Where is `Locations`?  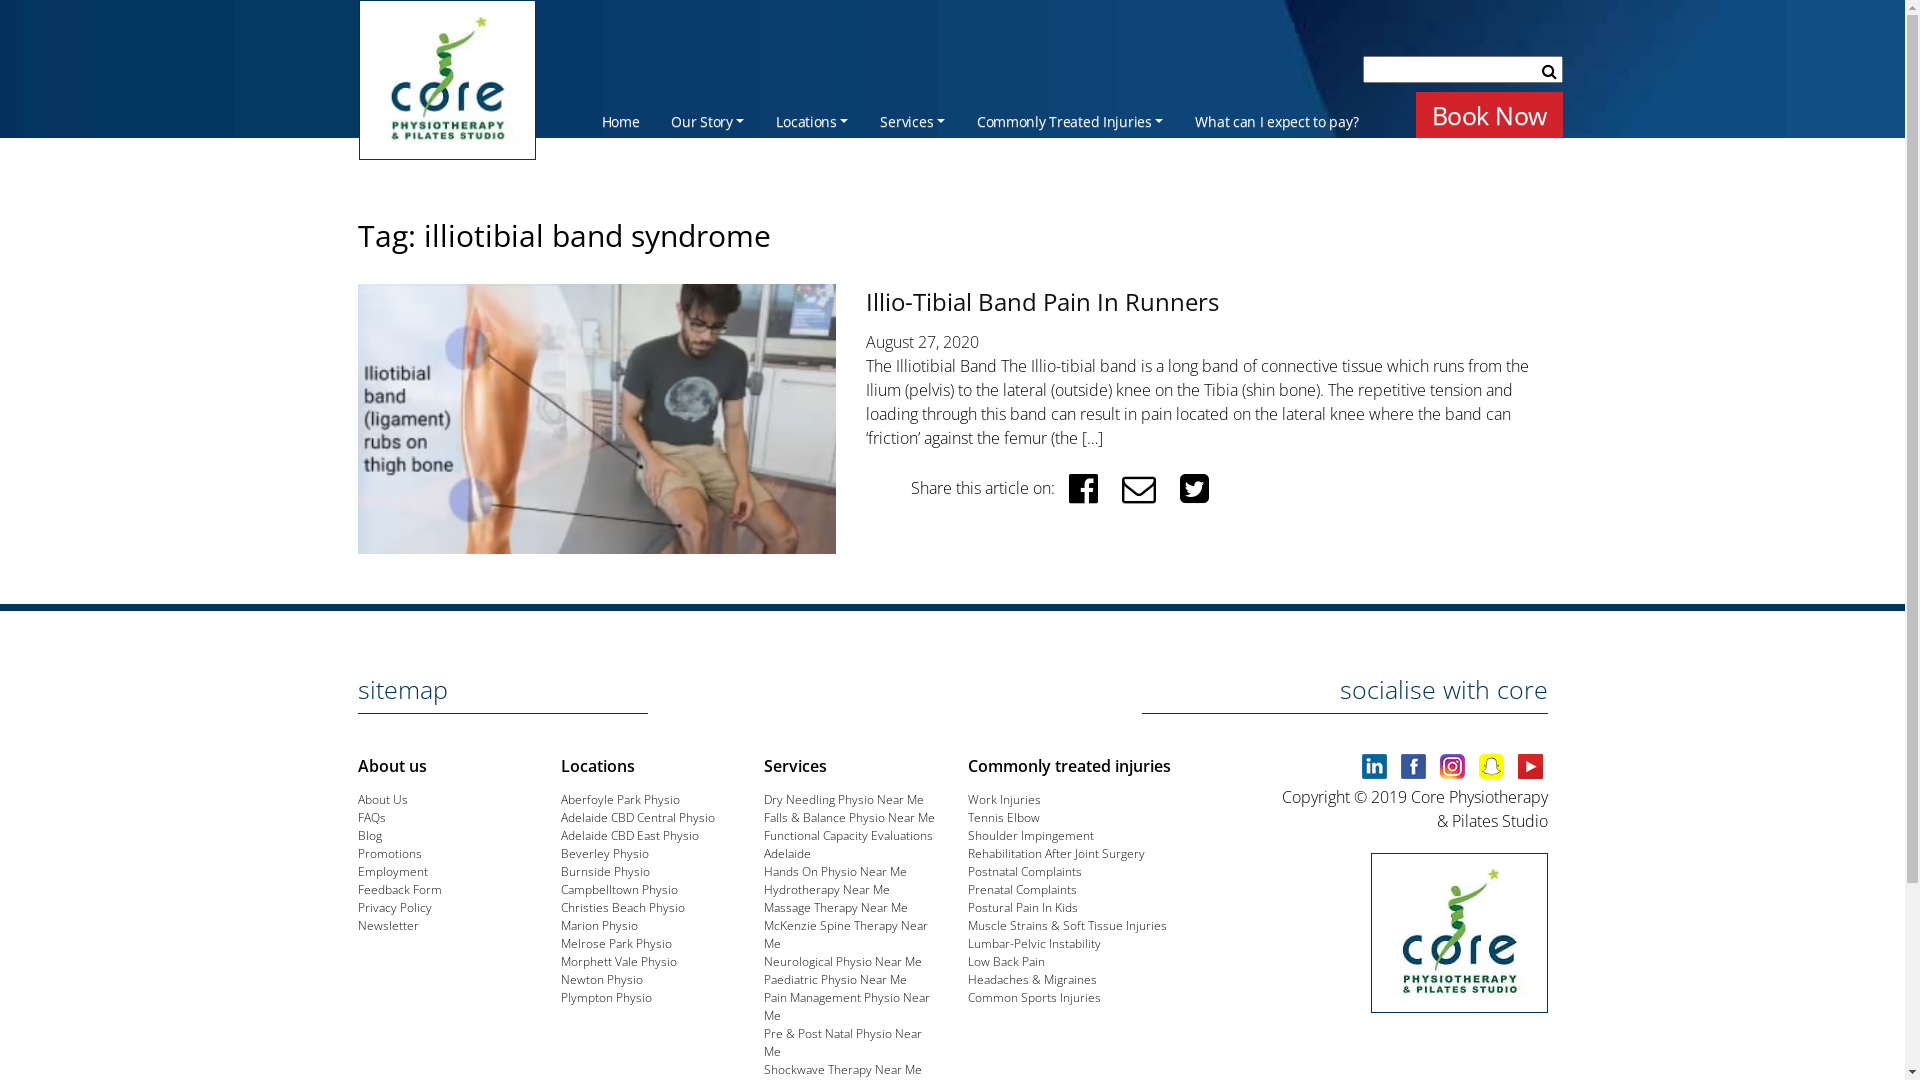 Locations is located at coordinates (812, 120).